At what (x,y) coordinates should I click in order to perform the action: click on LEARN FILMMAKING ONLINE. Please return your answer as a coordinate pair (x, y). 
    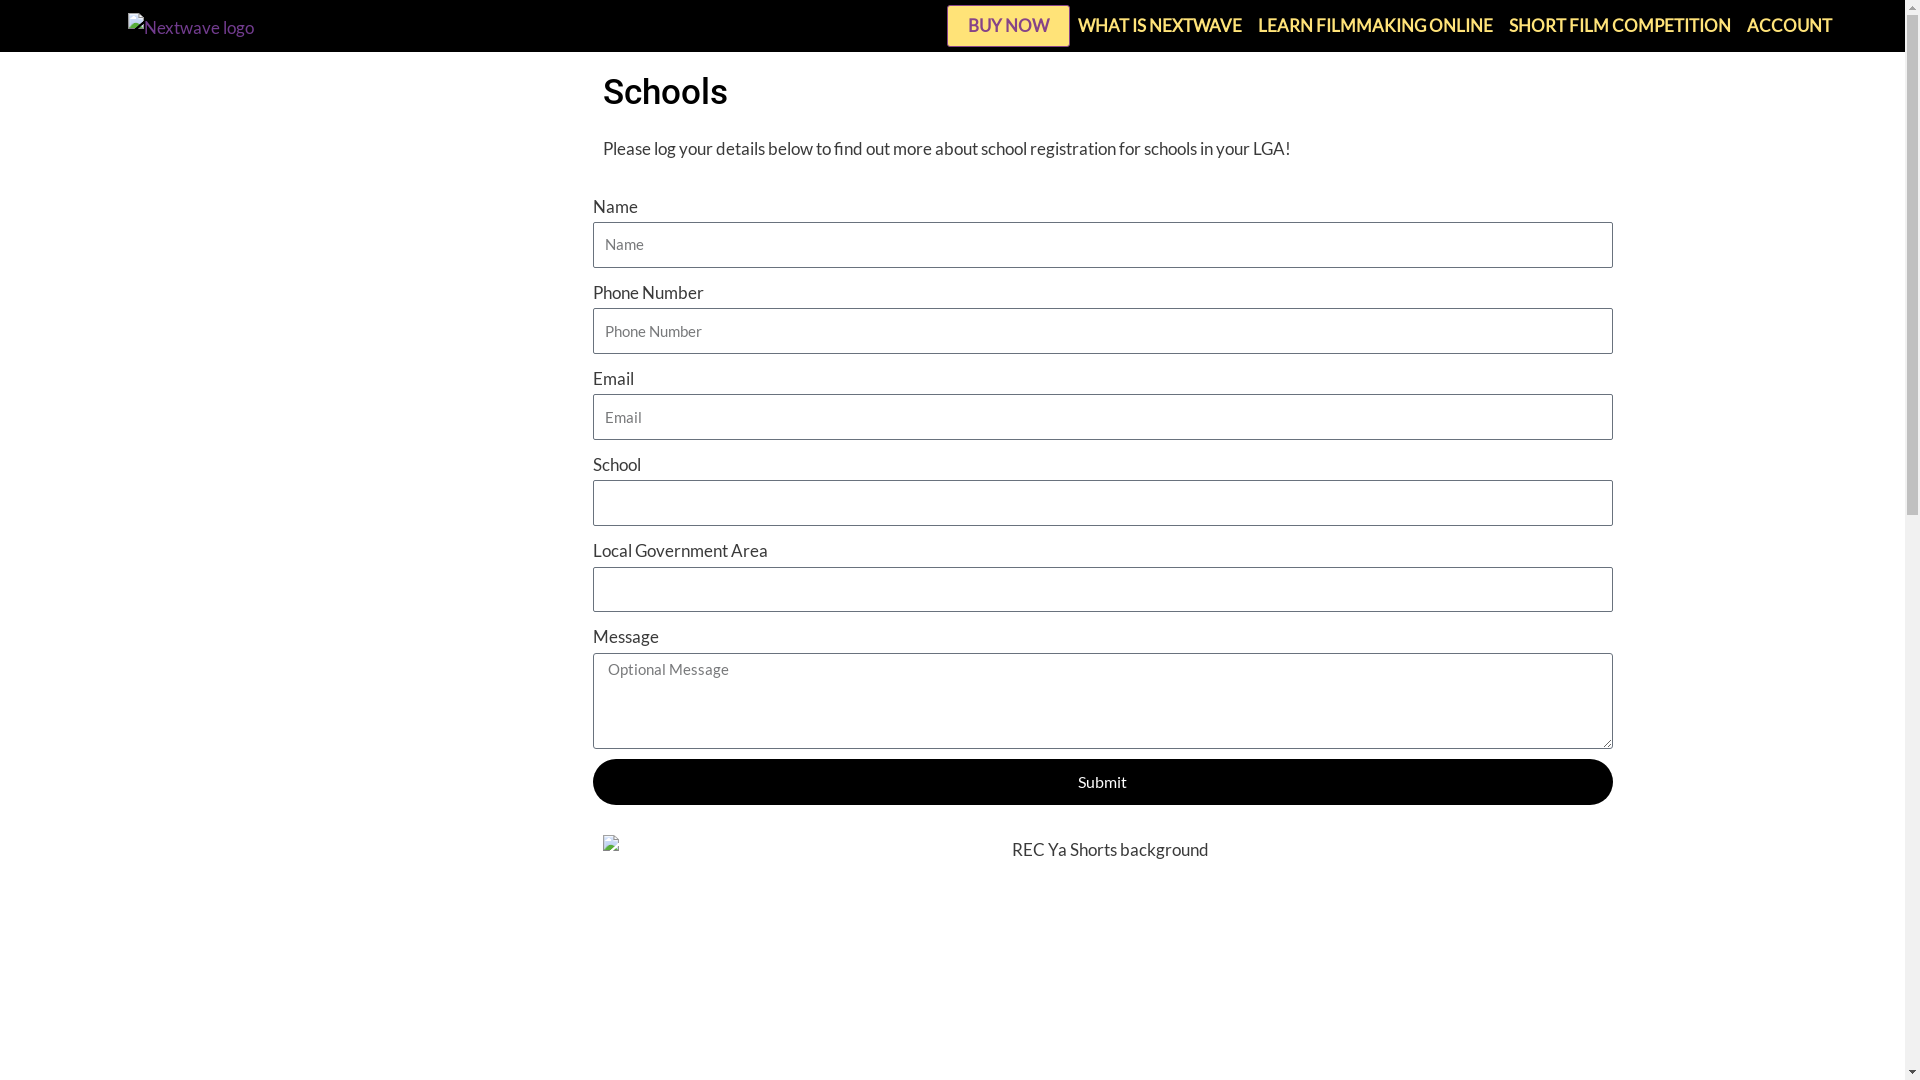
    Looking at the image, I should click on (1376, 26).